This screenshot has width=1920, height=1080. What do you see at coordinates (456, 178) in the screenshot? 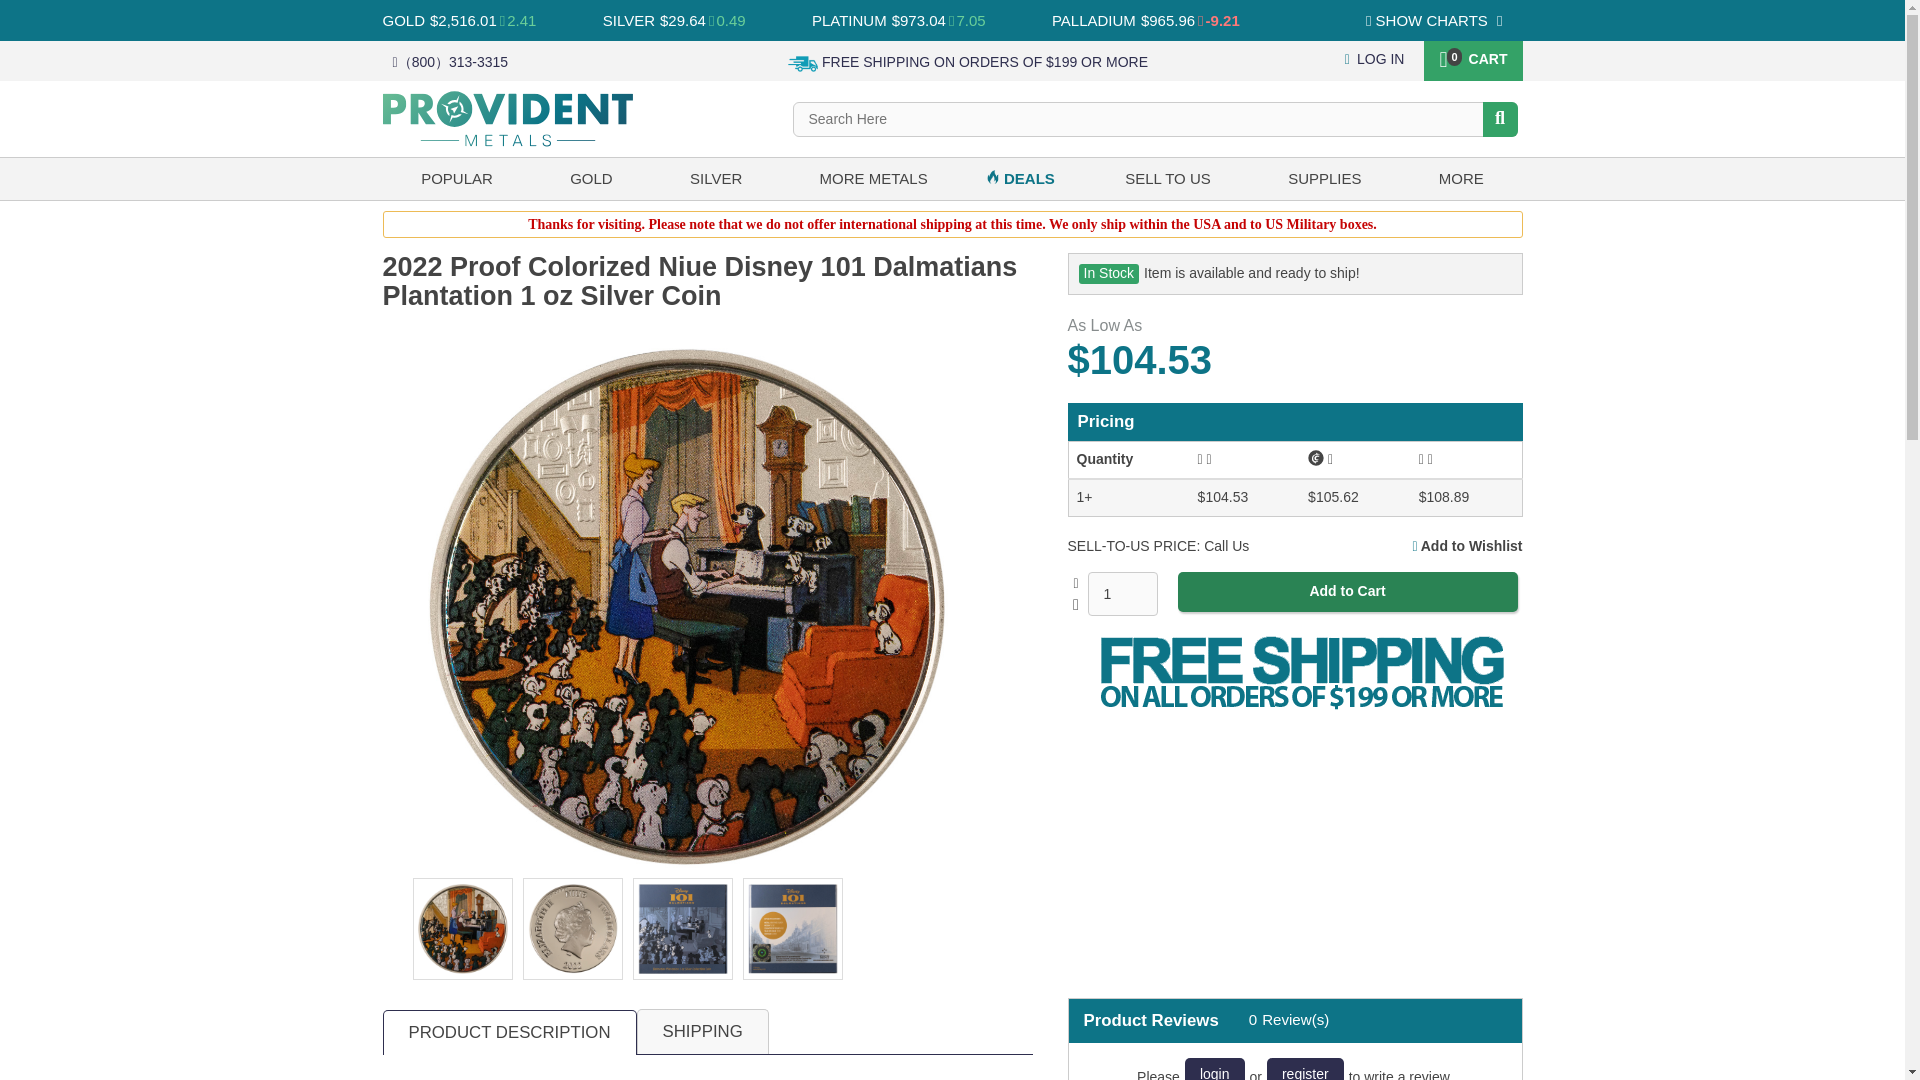
I see `POPULAR` at bounding box center [456, 178].